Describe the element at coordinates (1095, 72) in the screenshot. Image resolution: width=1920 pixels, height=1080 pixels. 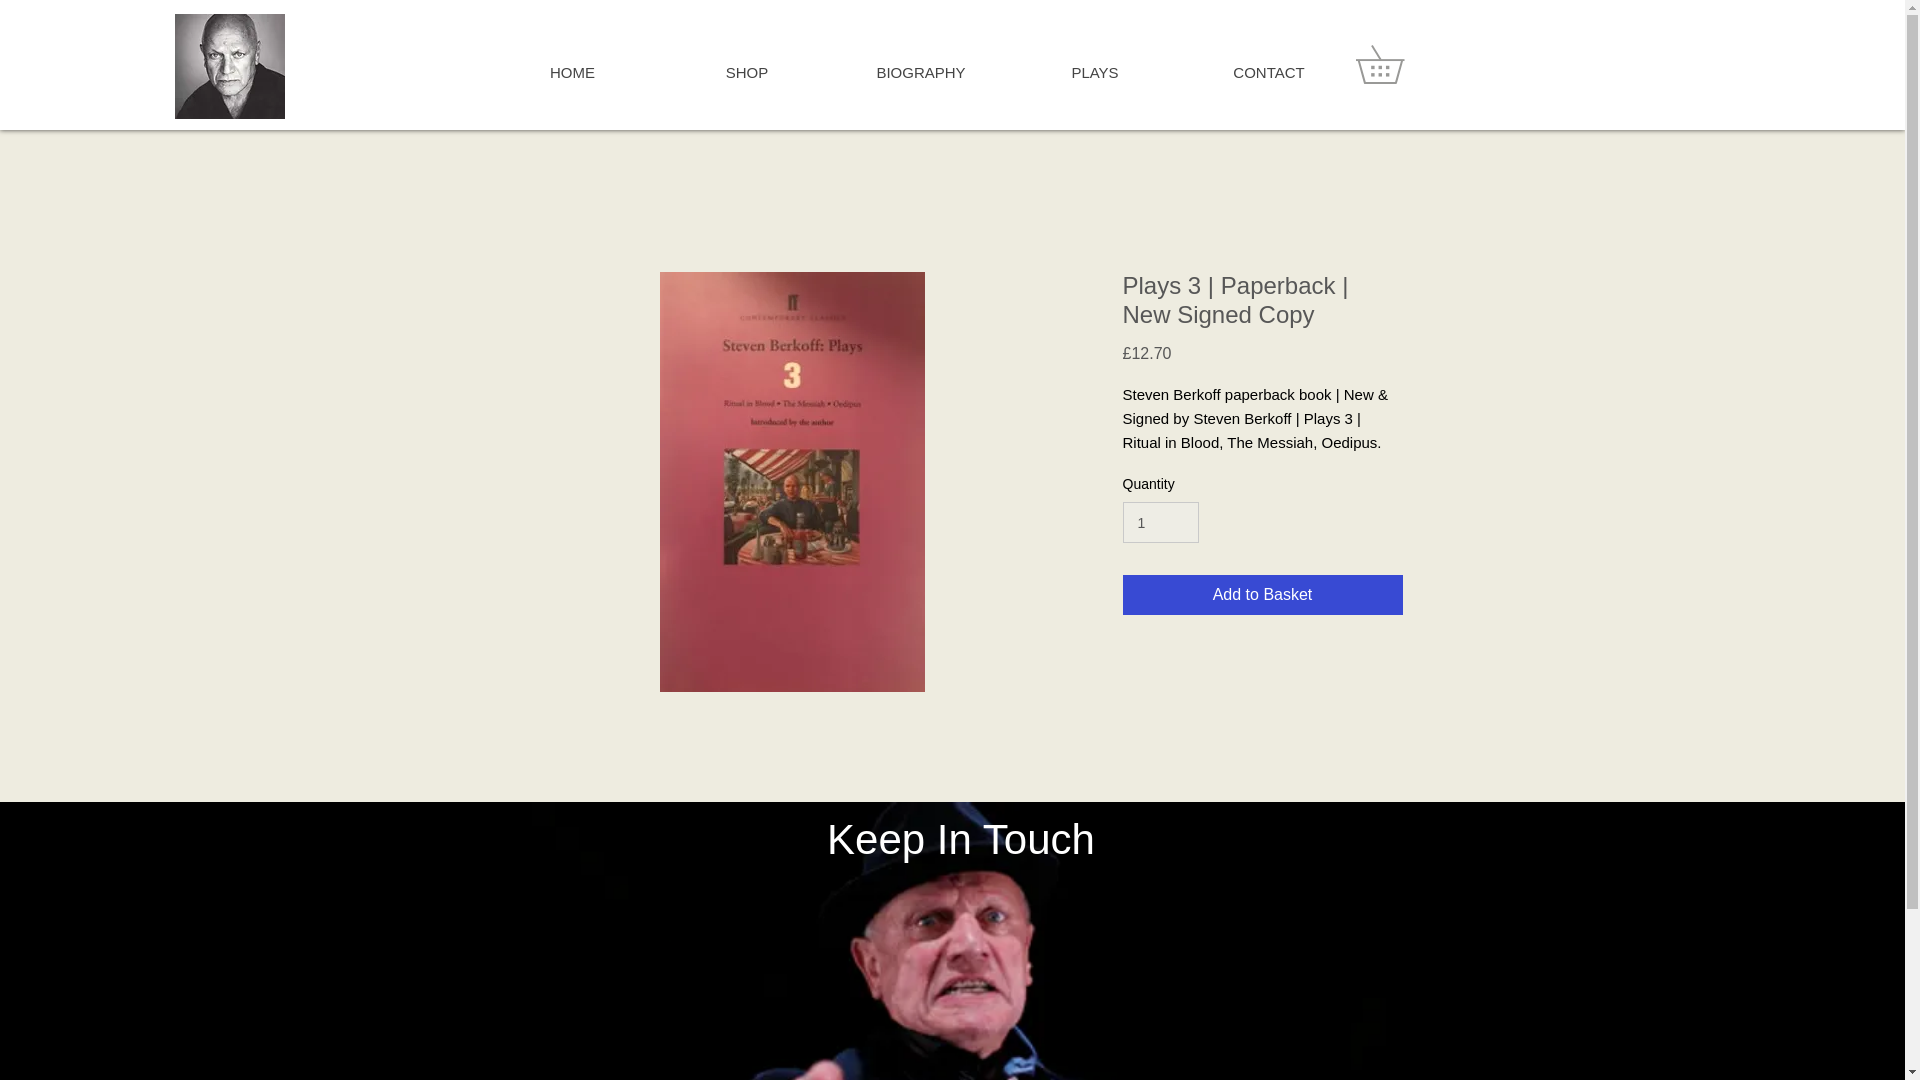
I see `PLAYS` at that location.